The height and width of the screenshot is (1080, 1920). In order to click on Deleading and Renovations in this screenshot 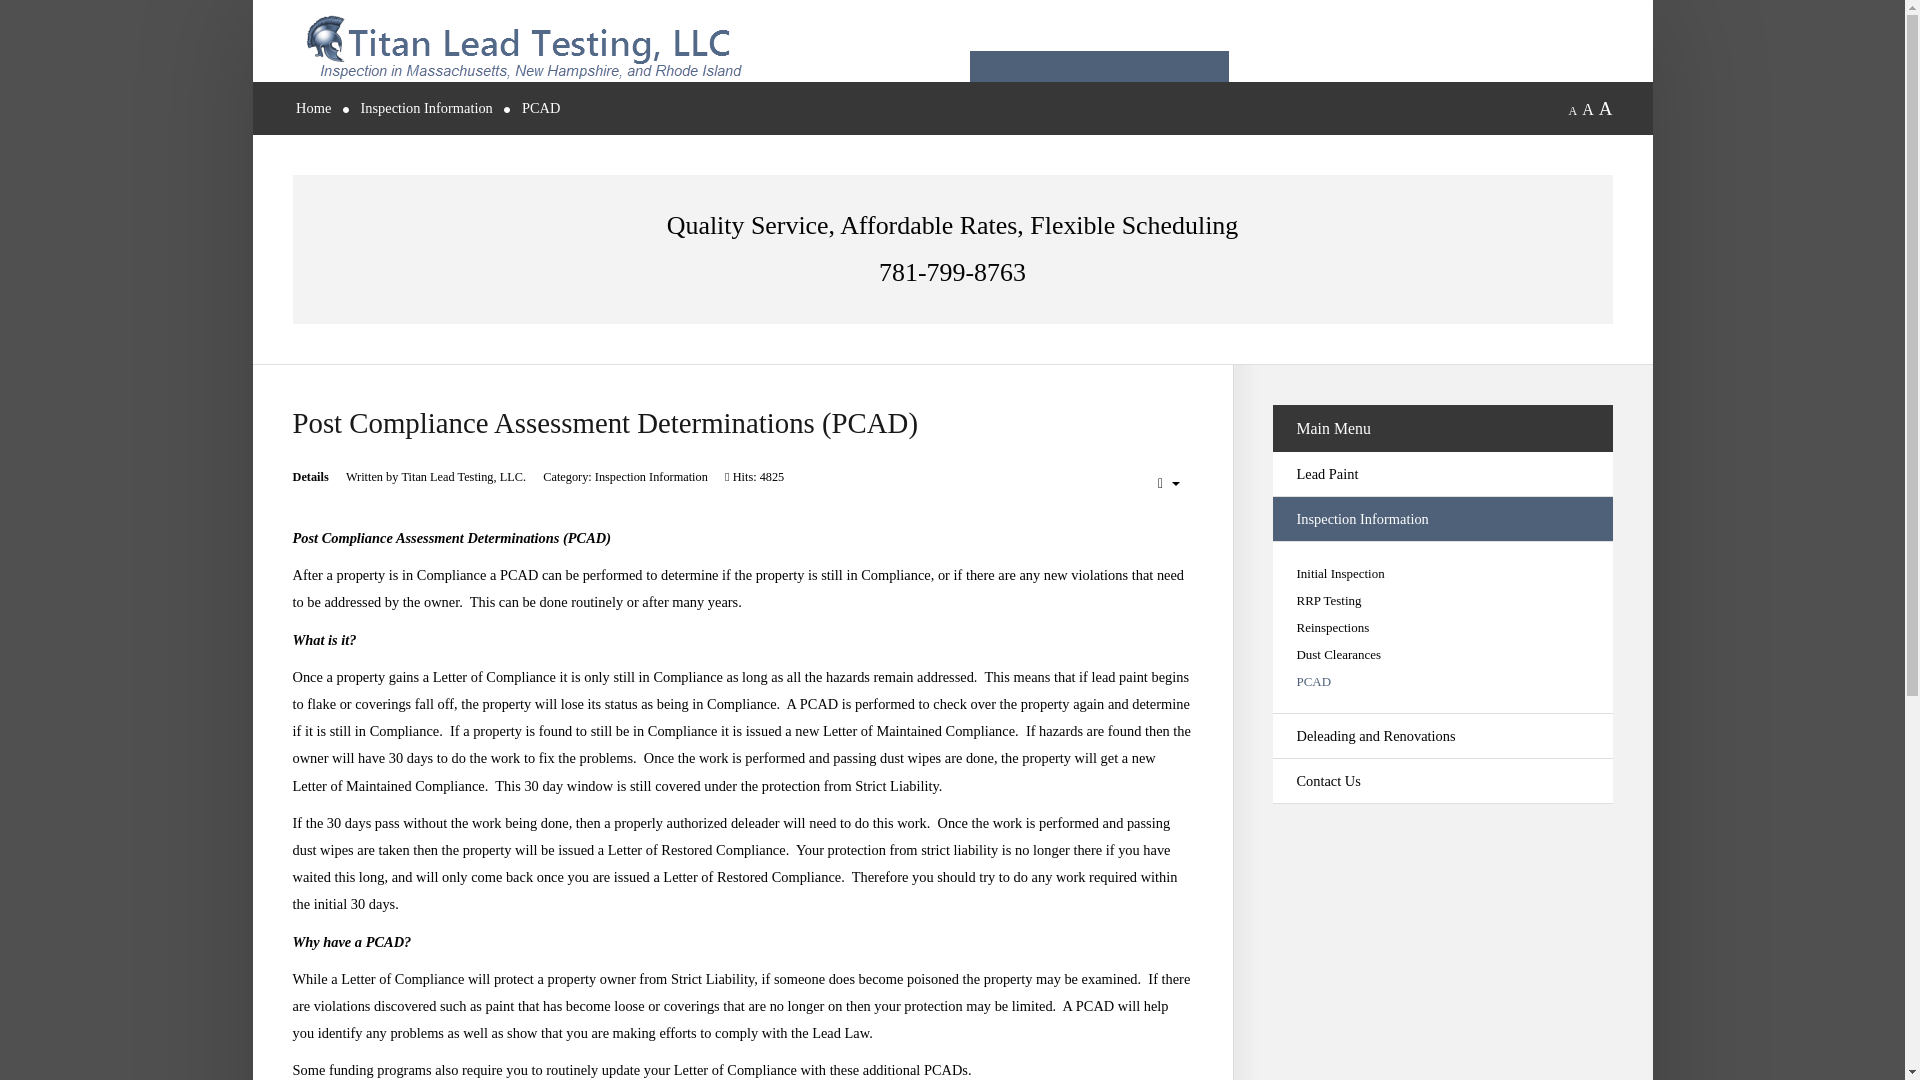, I will do `click(1442, 736)`.